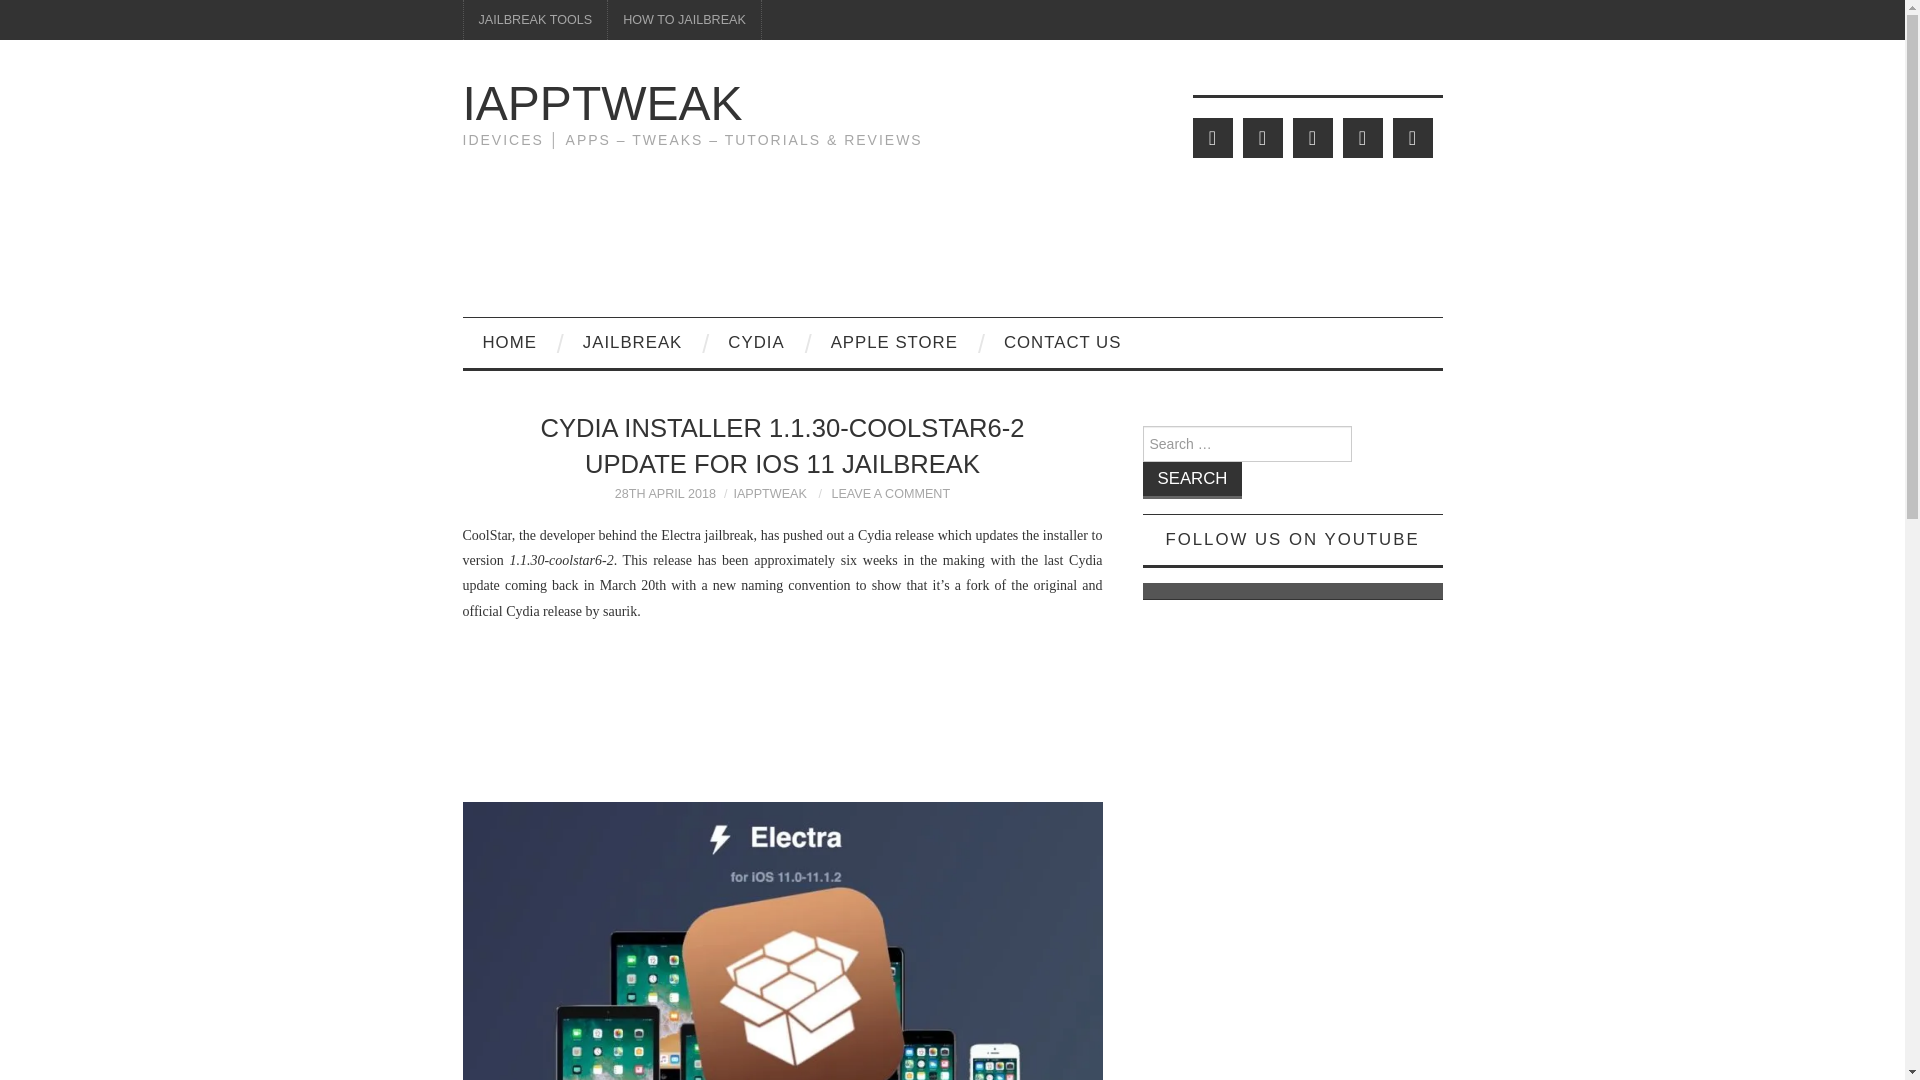 The height and width of the screenshot is (1080, 1920). Describe the element at coordinates (1062, 342) in the screenshot. I see `Contact iappTweak` at that location.